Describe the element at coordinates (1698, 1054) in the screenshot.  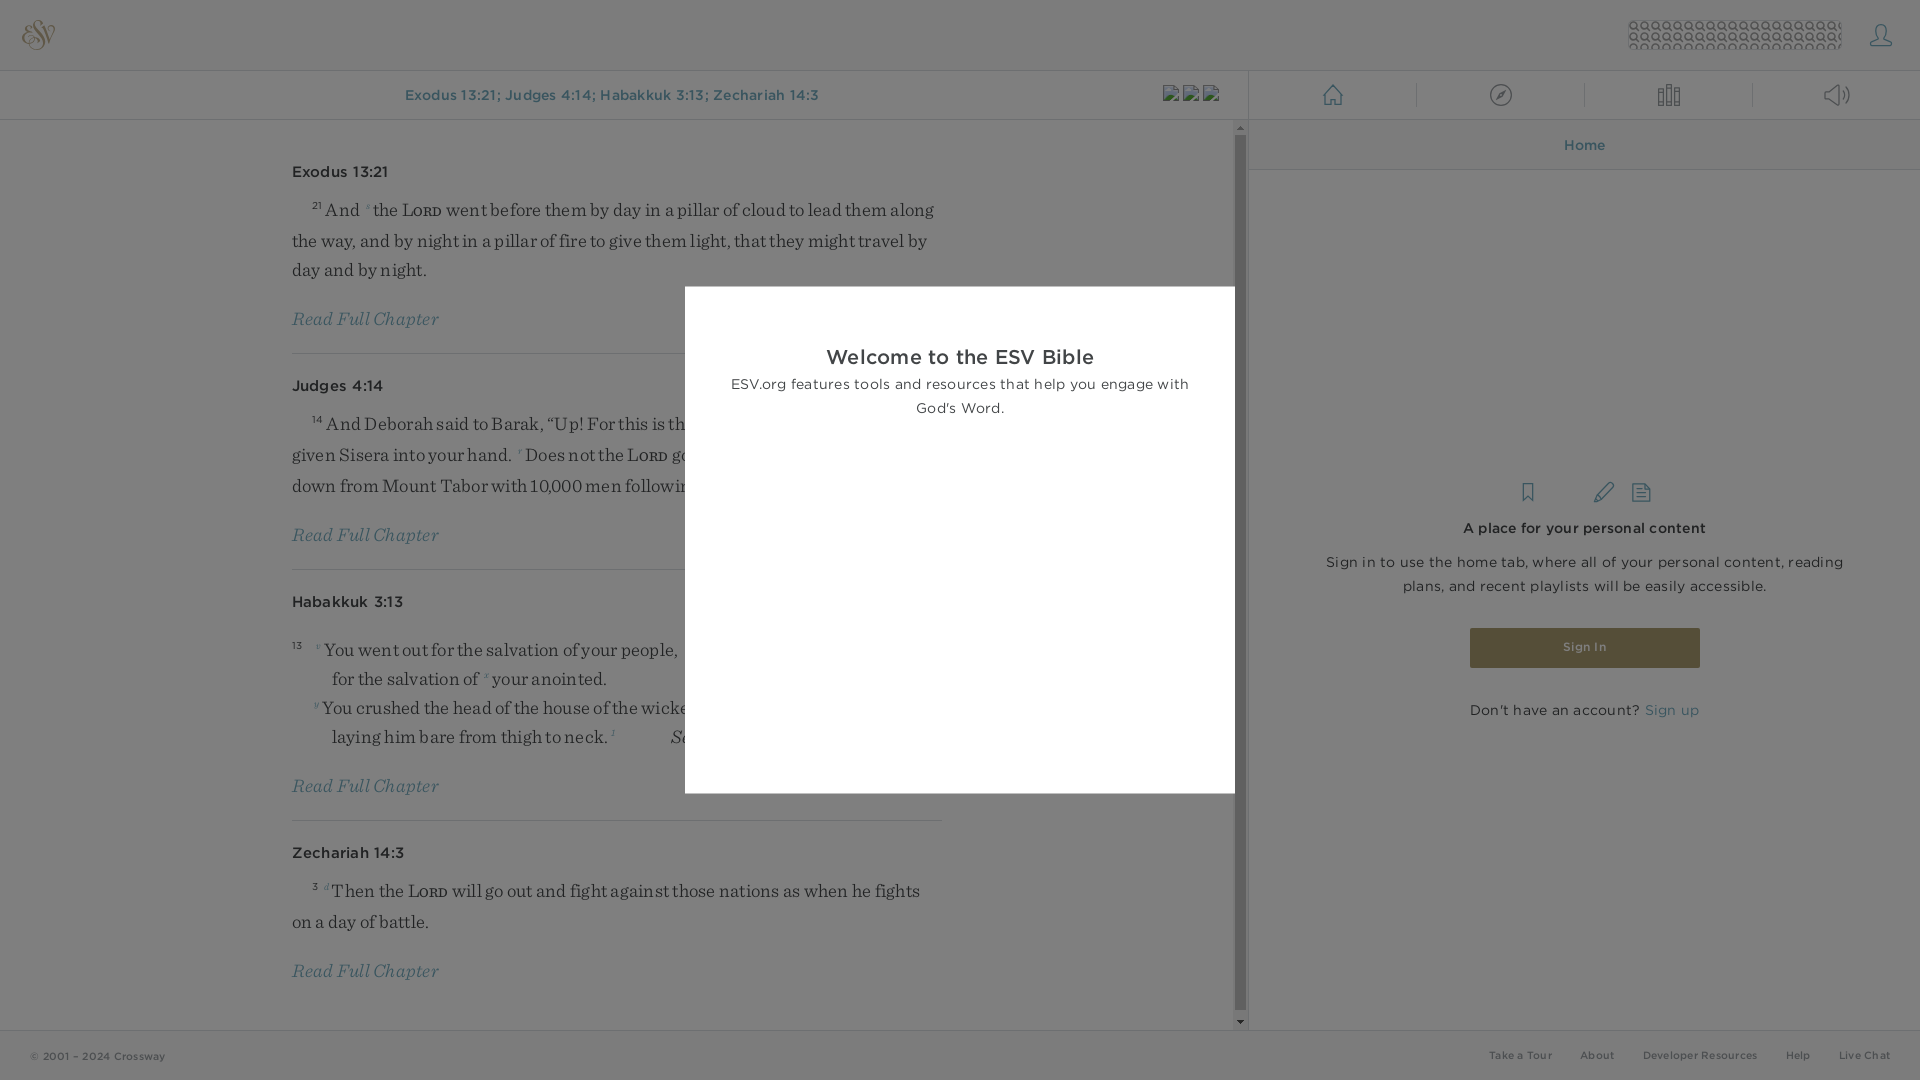
I see `Developer Resources` at that location.